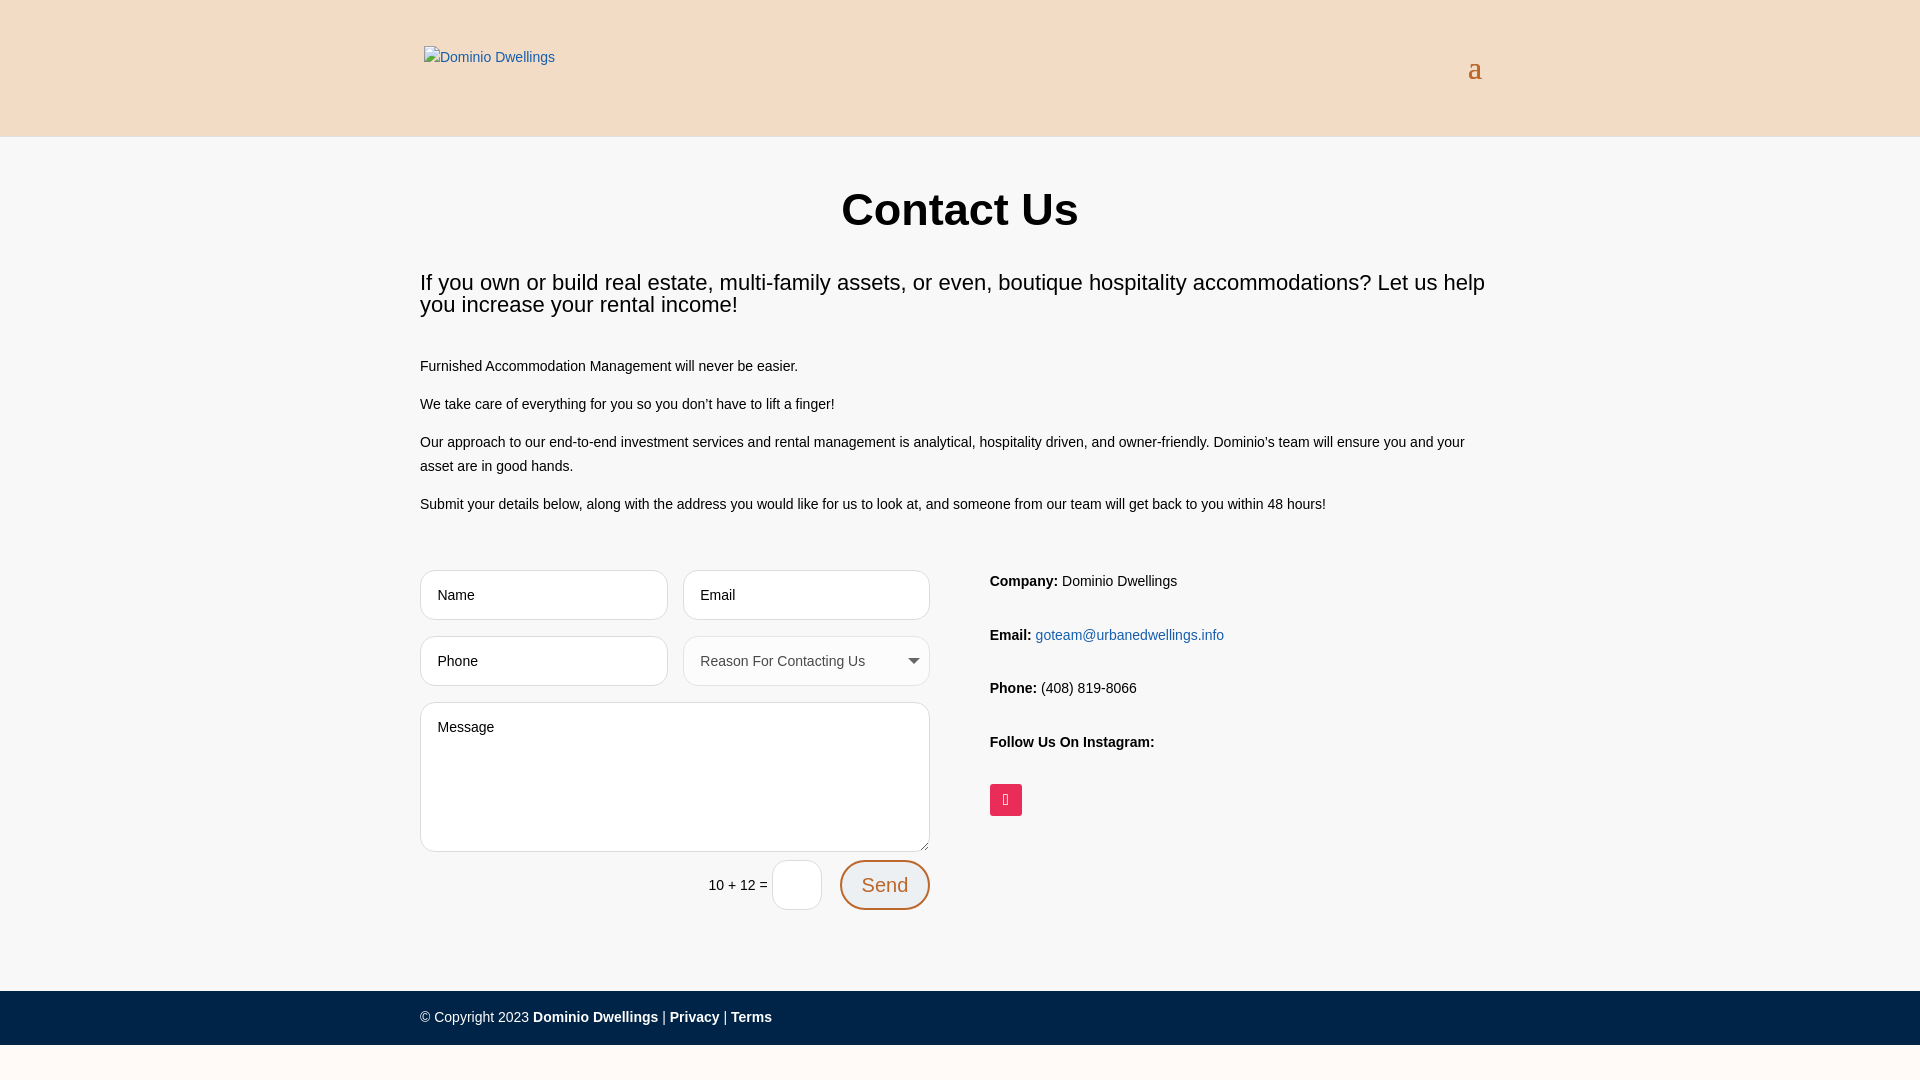  I want to click on Terms, so click(751, 1016).